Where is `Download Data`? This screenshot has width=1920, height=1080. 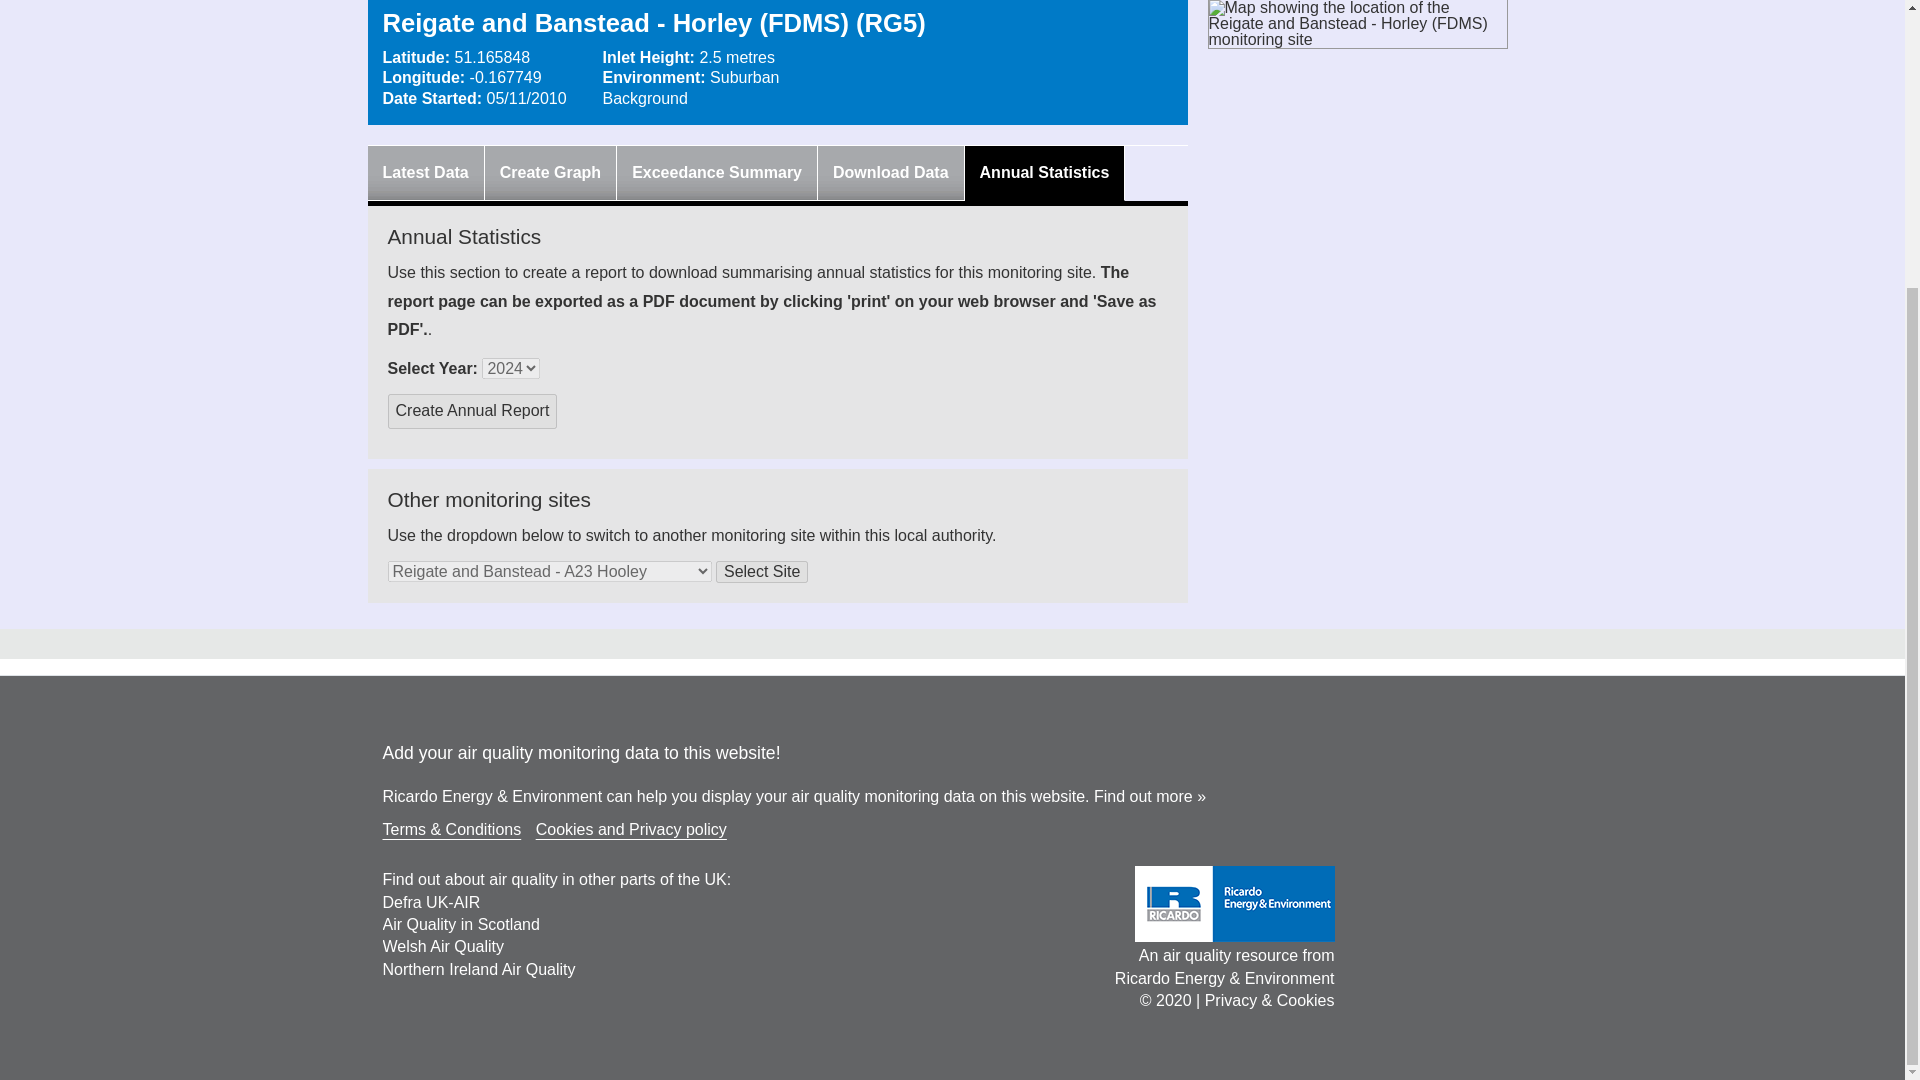 Download Data is located at coordinates (890, 172).